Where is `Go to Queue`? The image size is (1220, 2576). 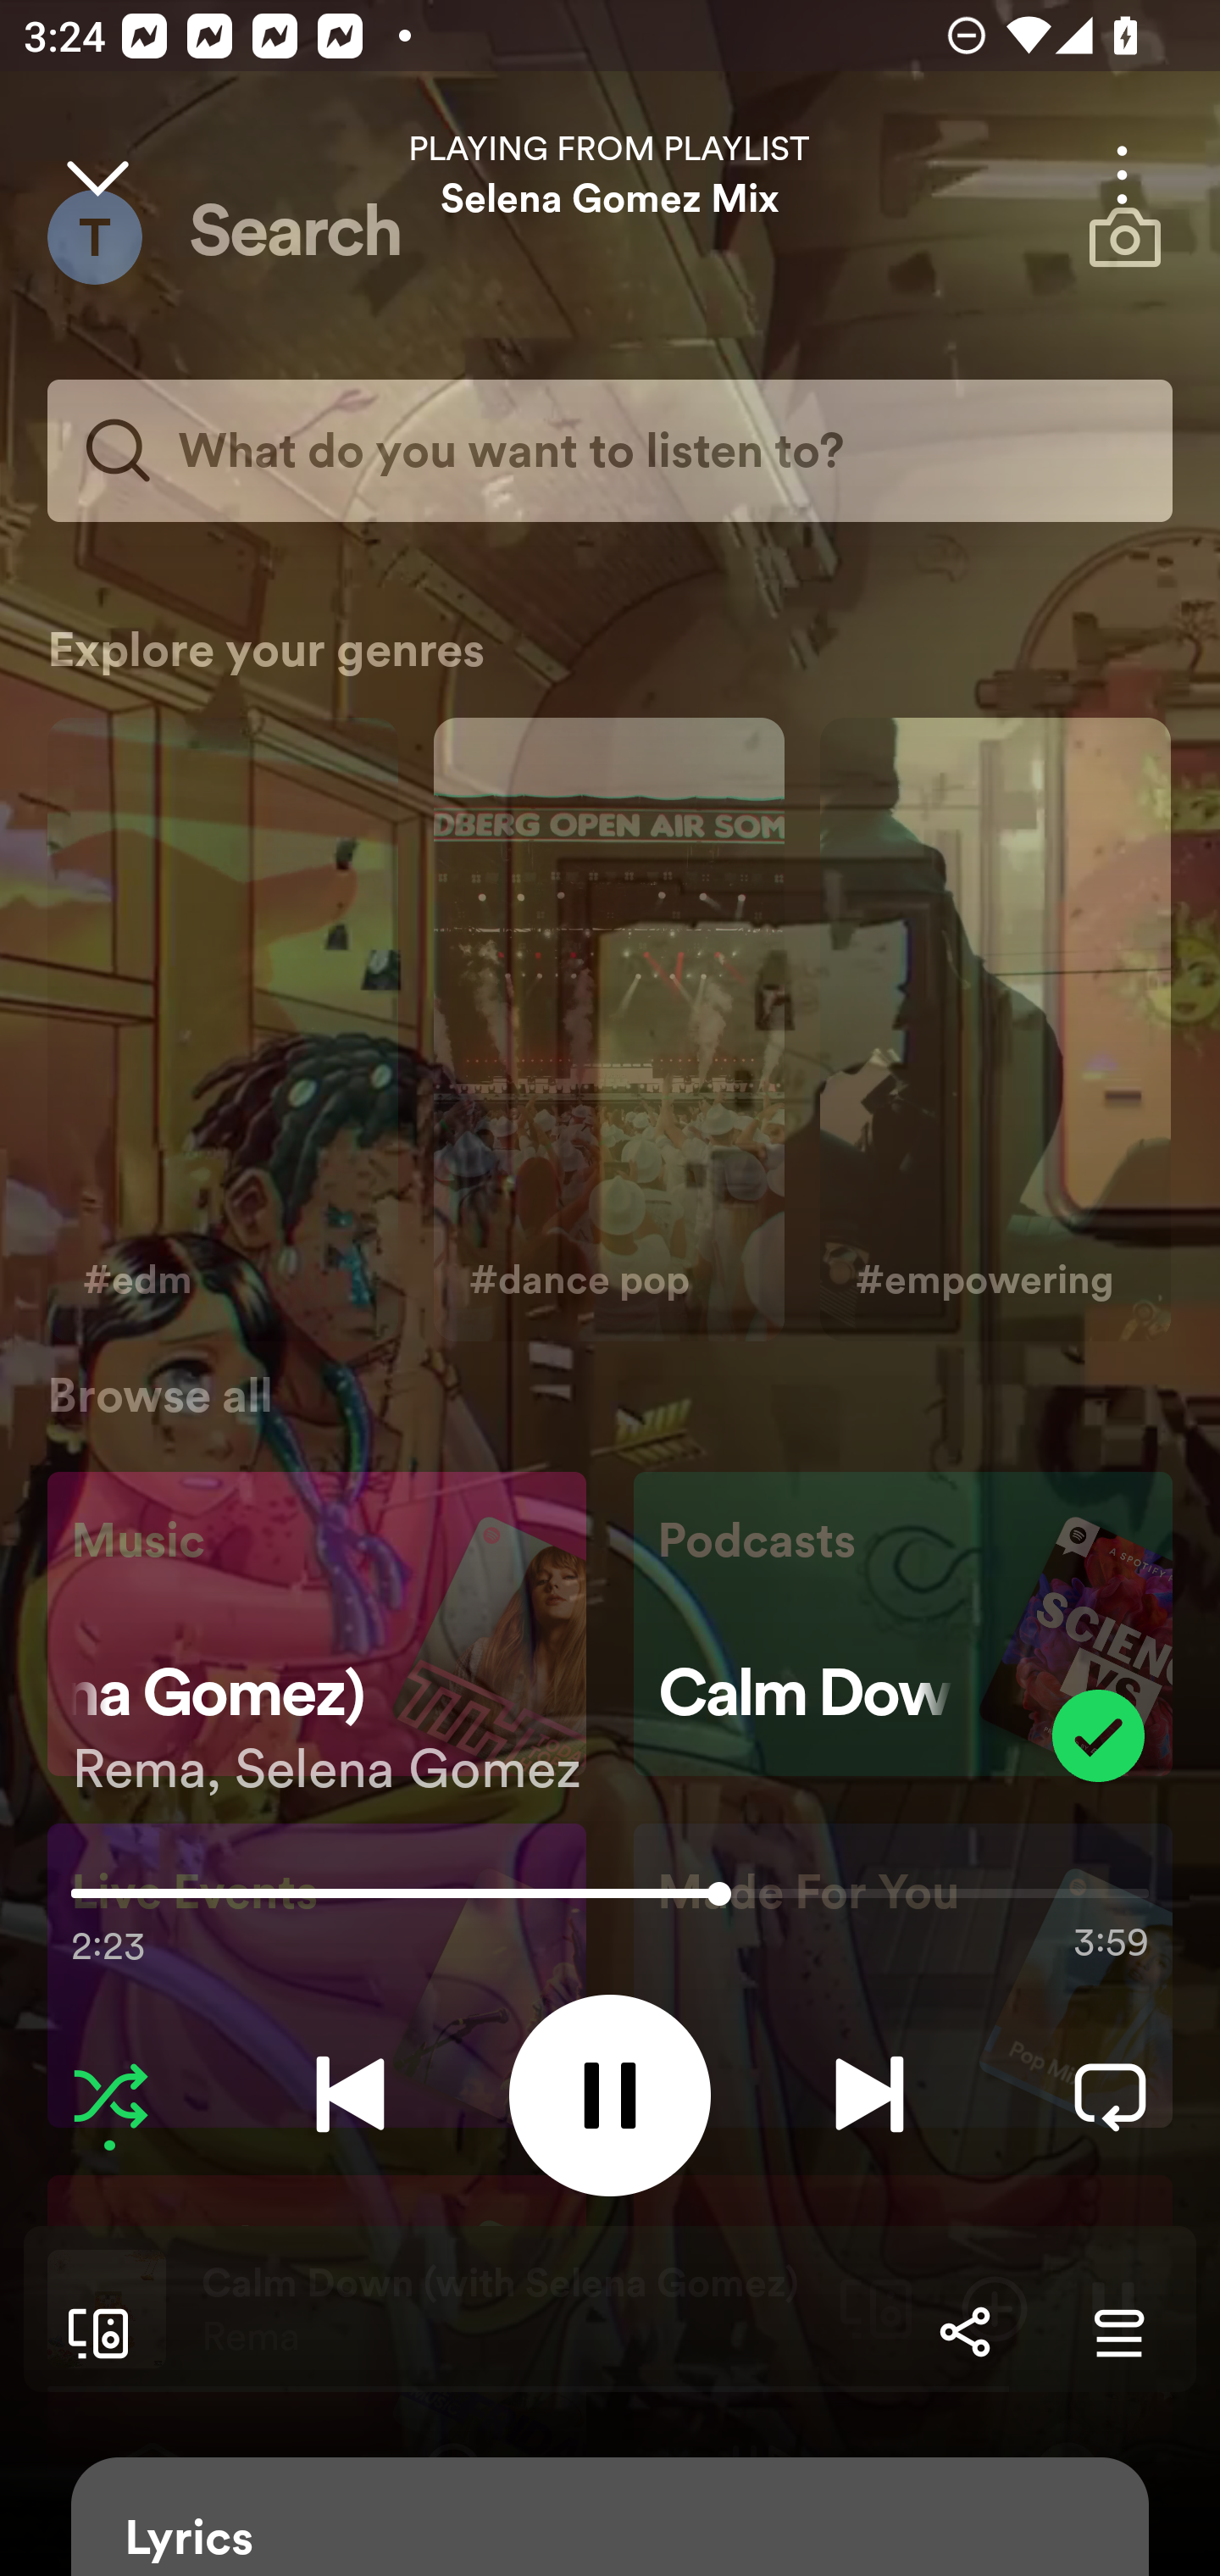
Go to Queue is located at coordinates (1118, 2332).